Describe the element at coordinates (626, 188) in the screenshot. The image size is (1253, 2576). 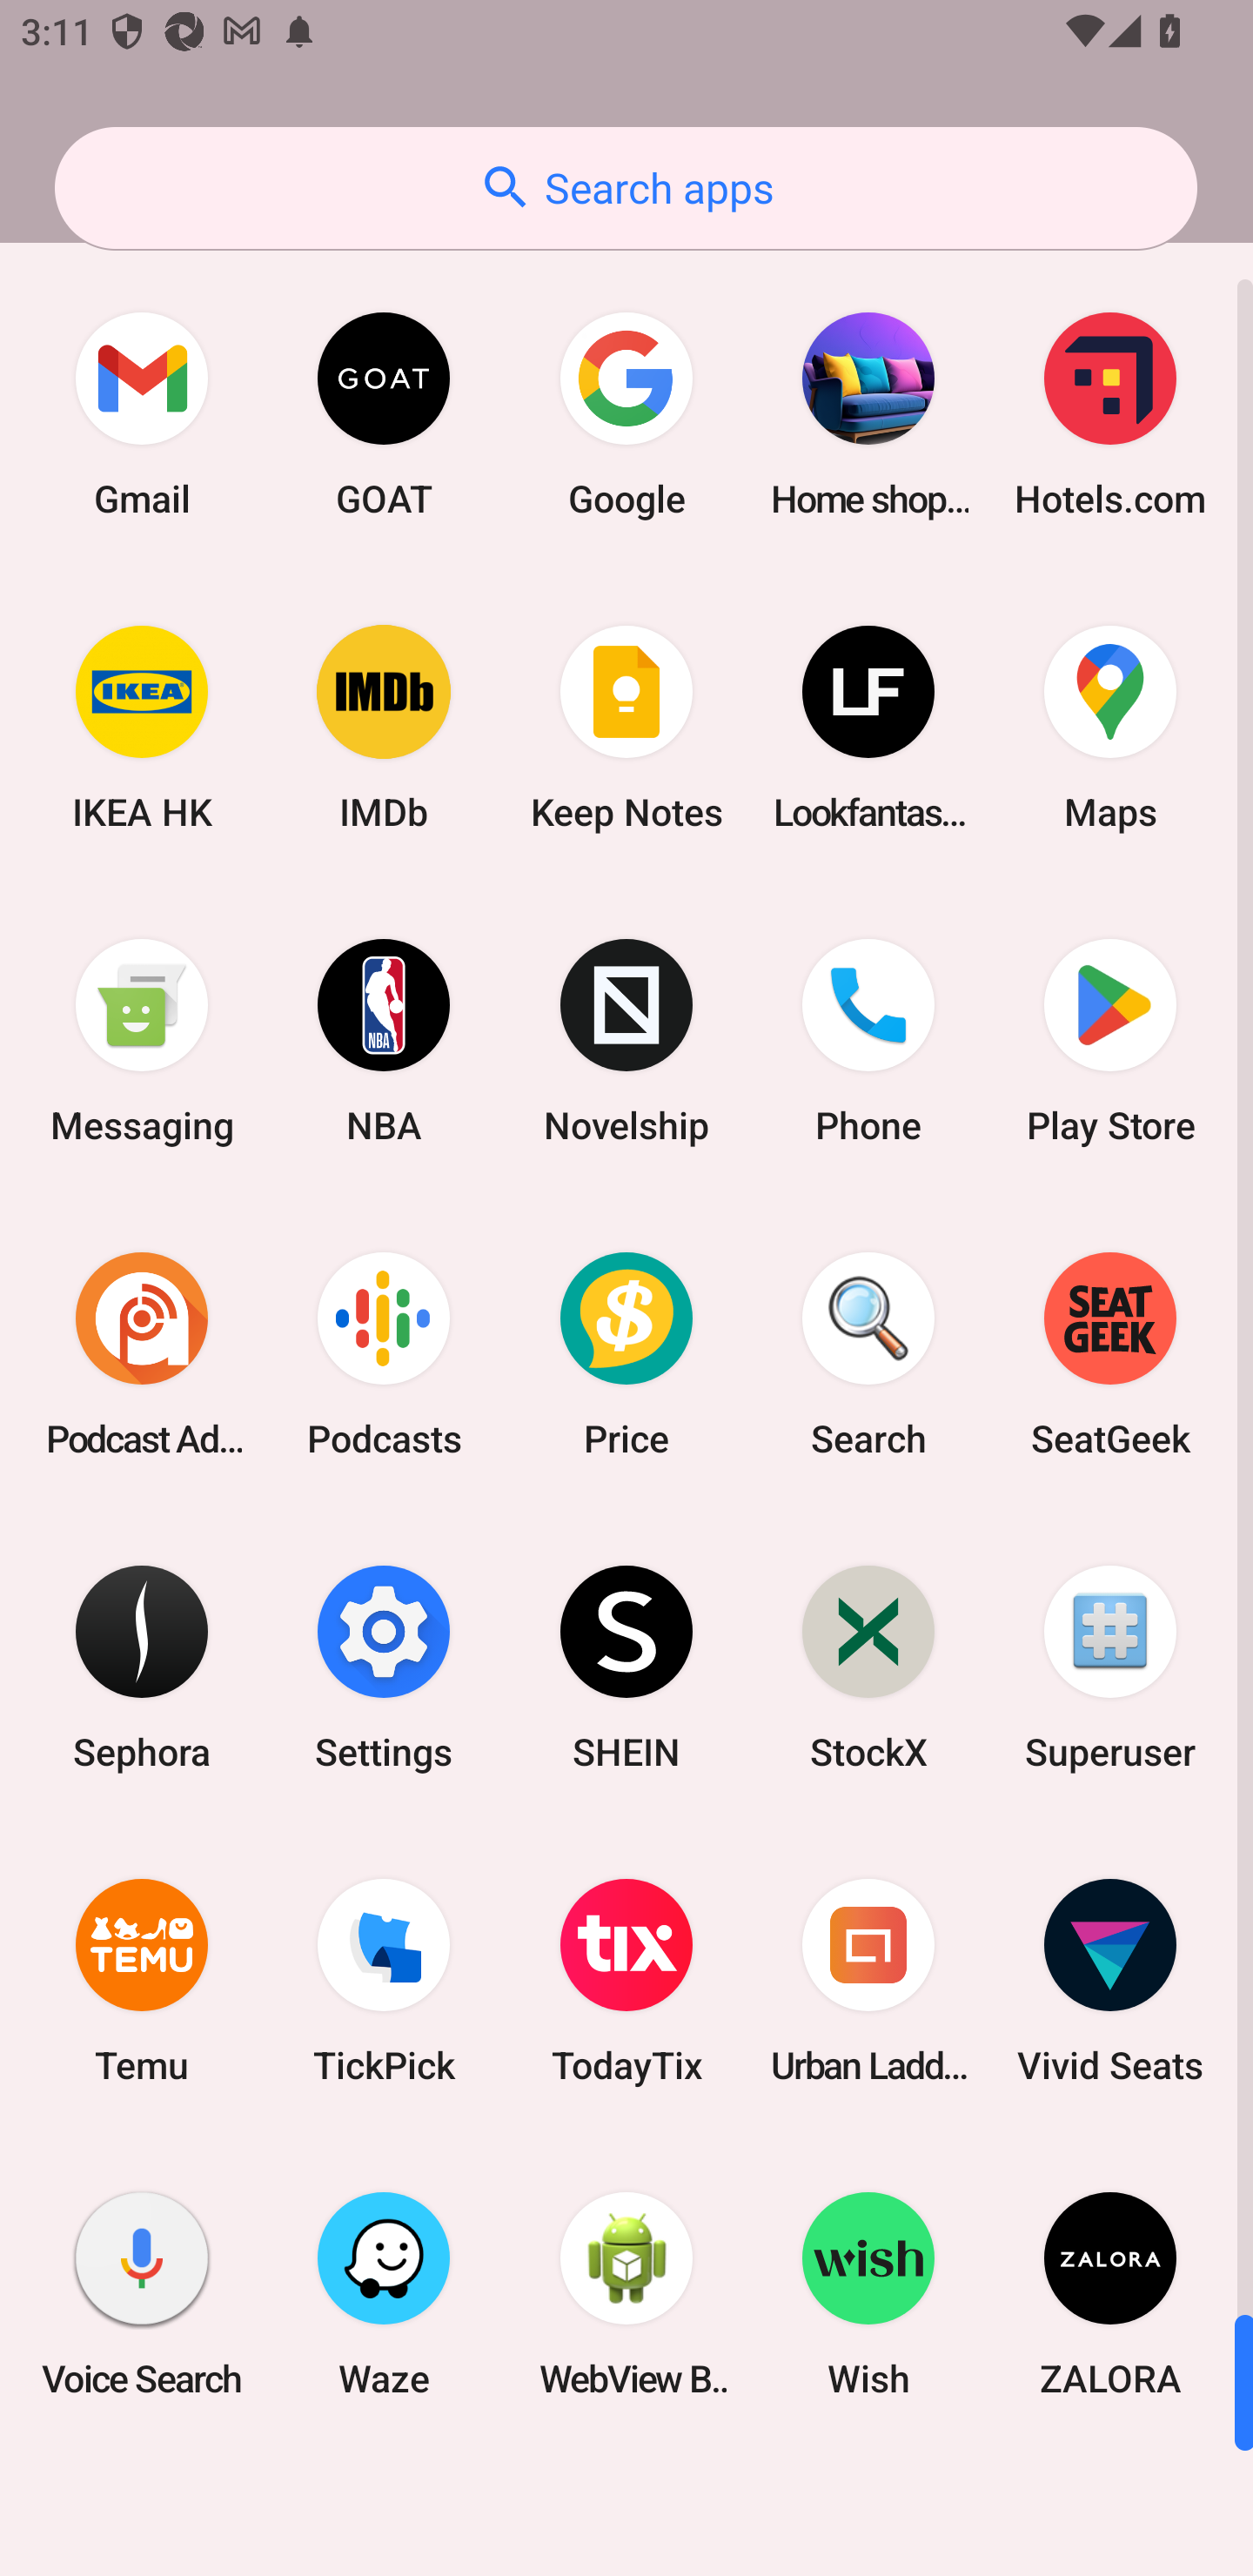
I see `  Search apps` at that location.